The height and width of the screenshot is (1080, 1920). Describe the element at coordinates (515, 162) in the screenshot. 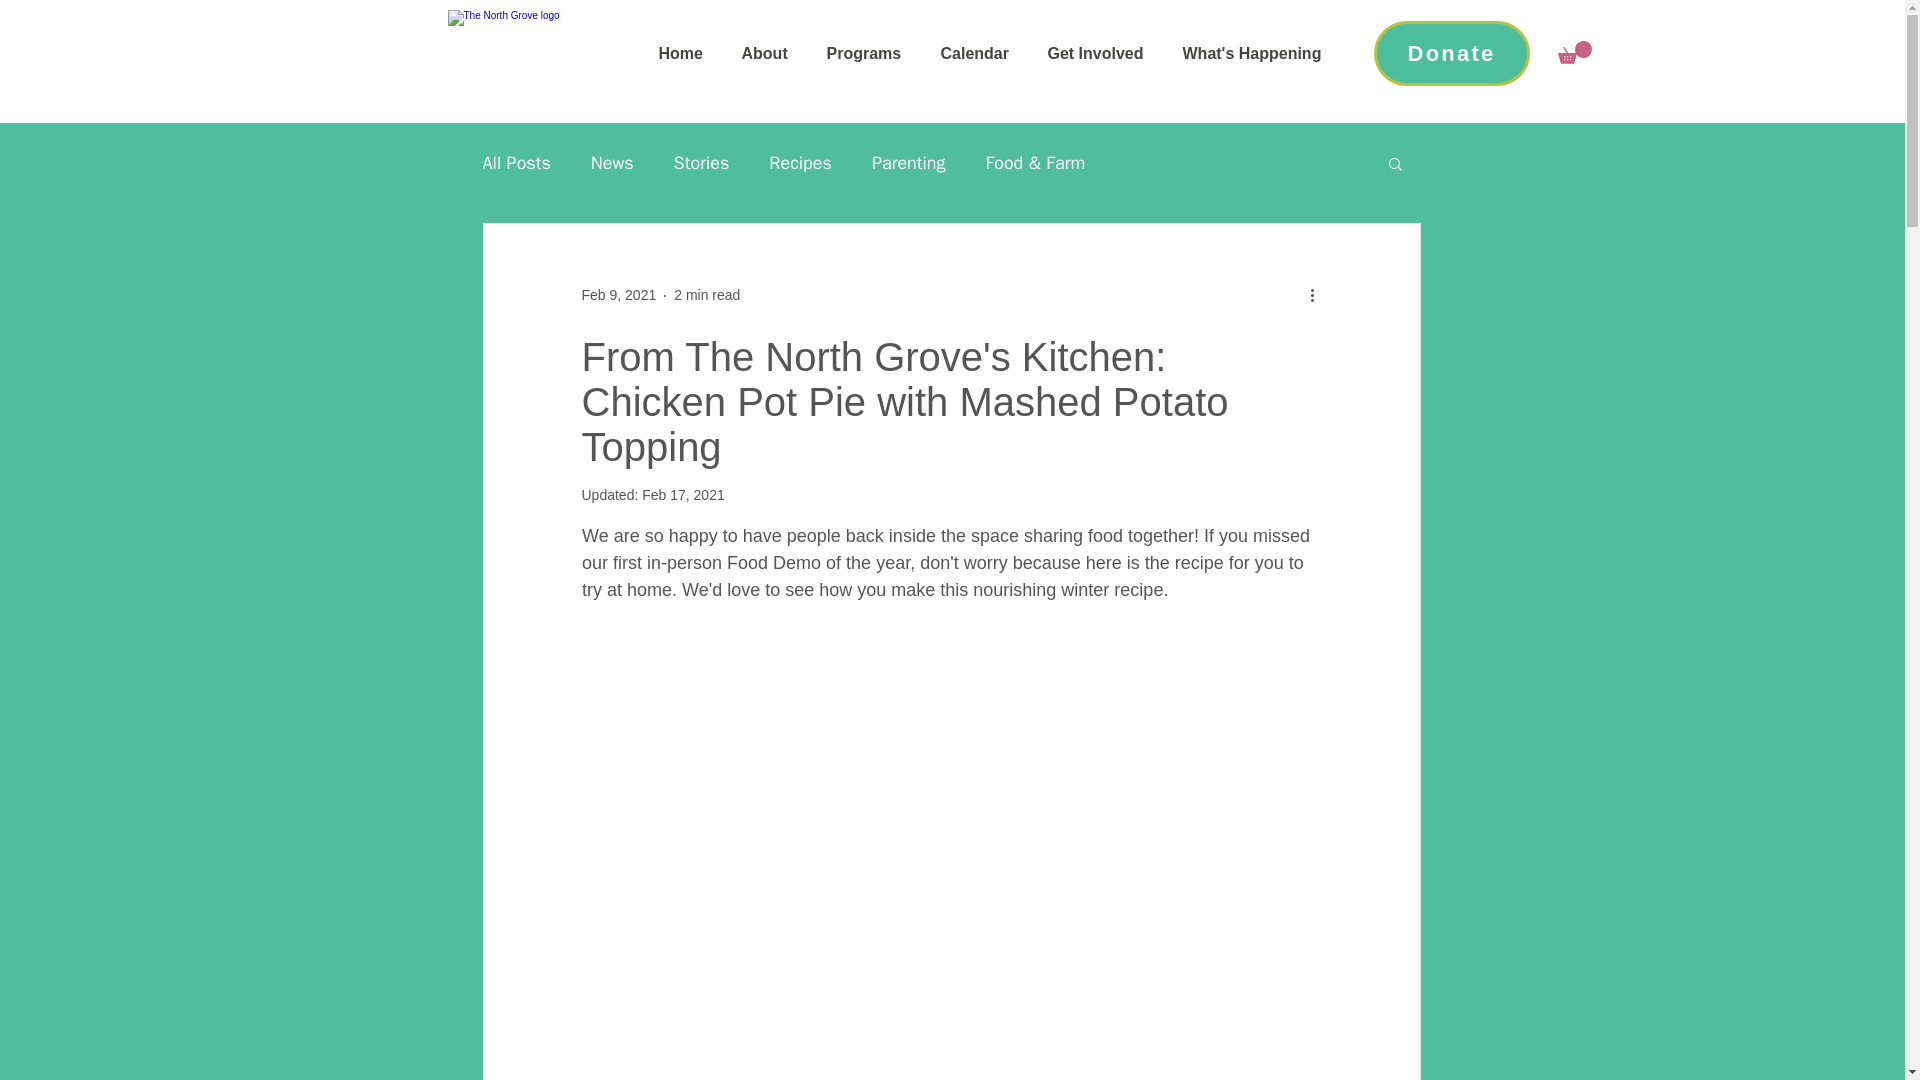

I see `All Posts` at that location.